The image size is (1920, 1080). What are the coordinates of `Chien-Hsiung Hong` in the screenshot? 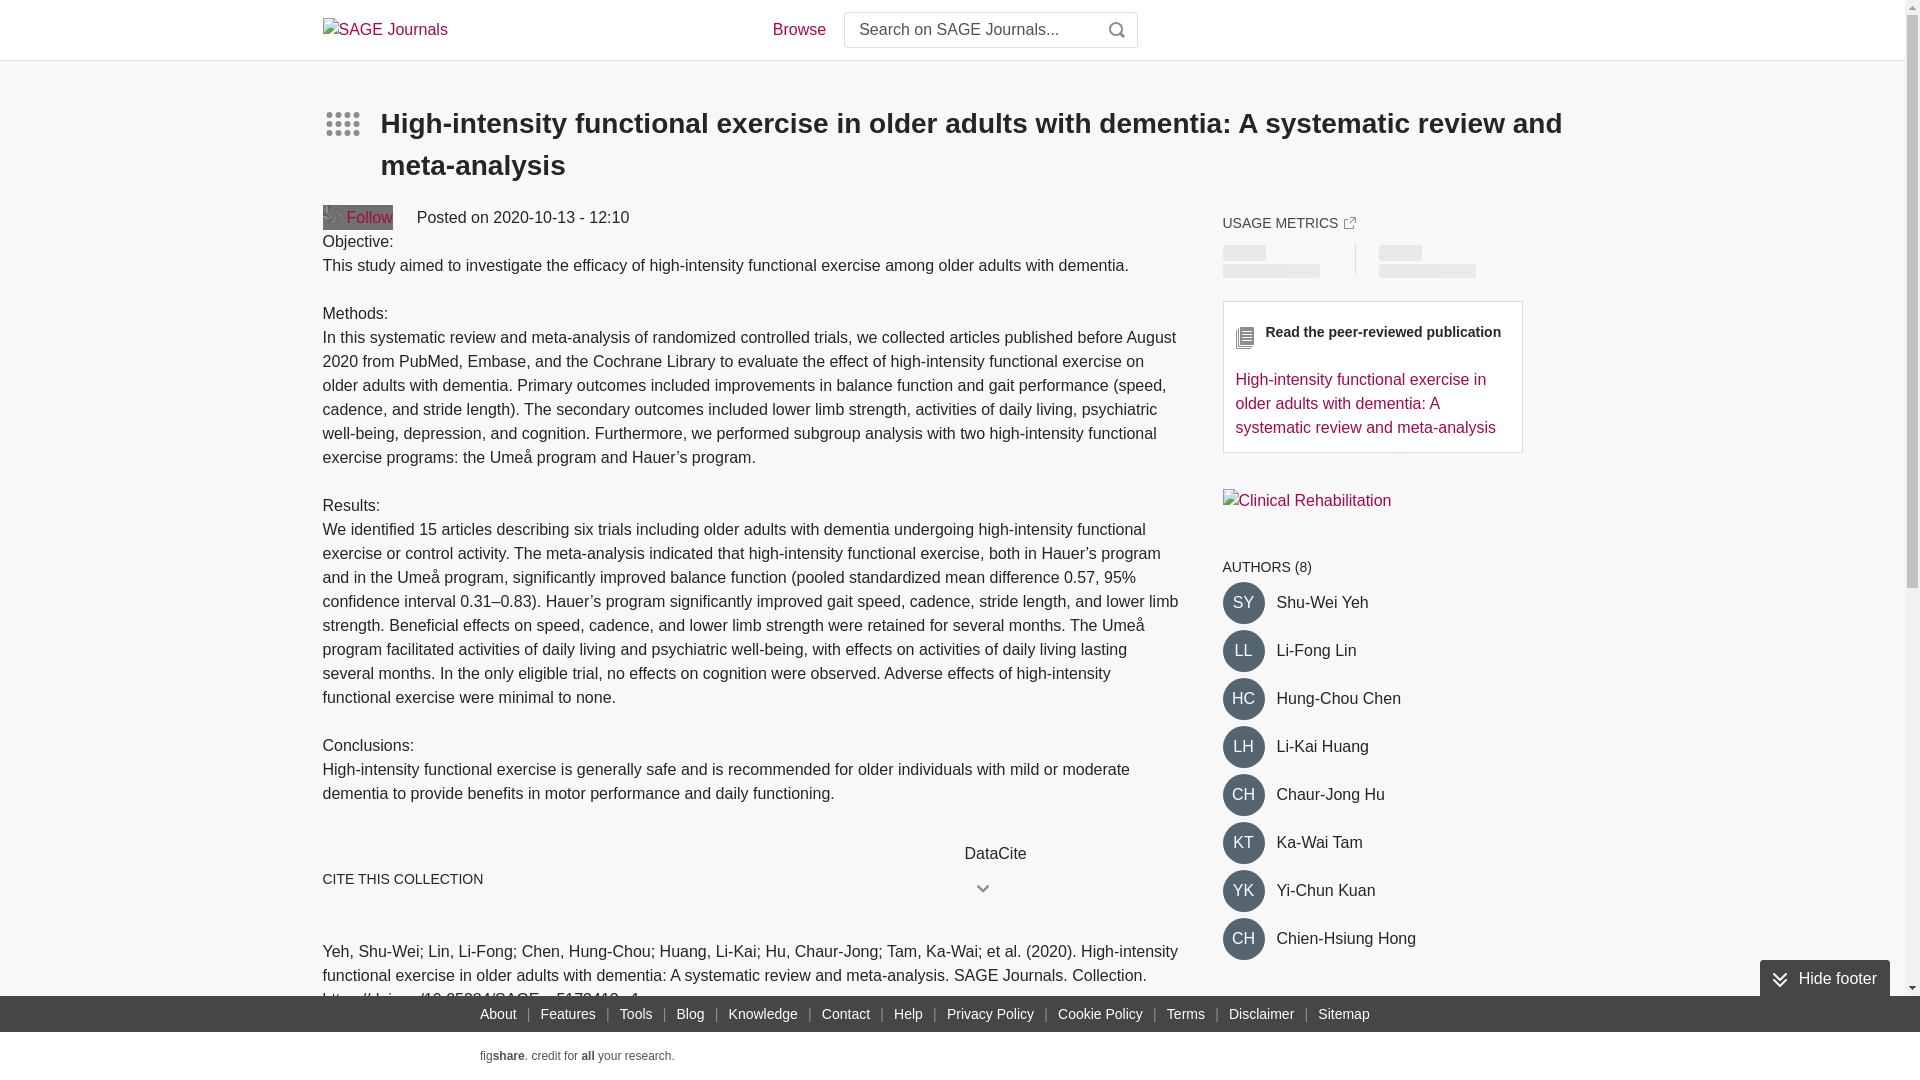 It's located at (1346, 938).